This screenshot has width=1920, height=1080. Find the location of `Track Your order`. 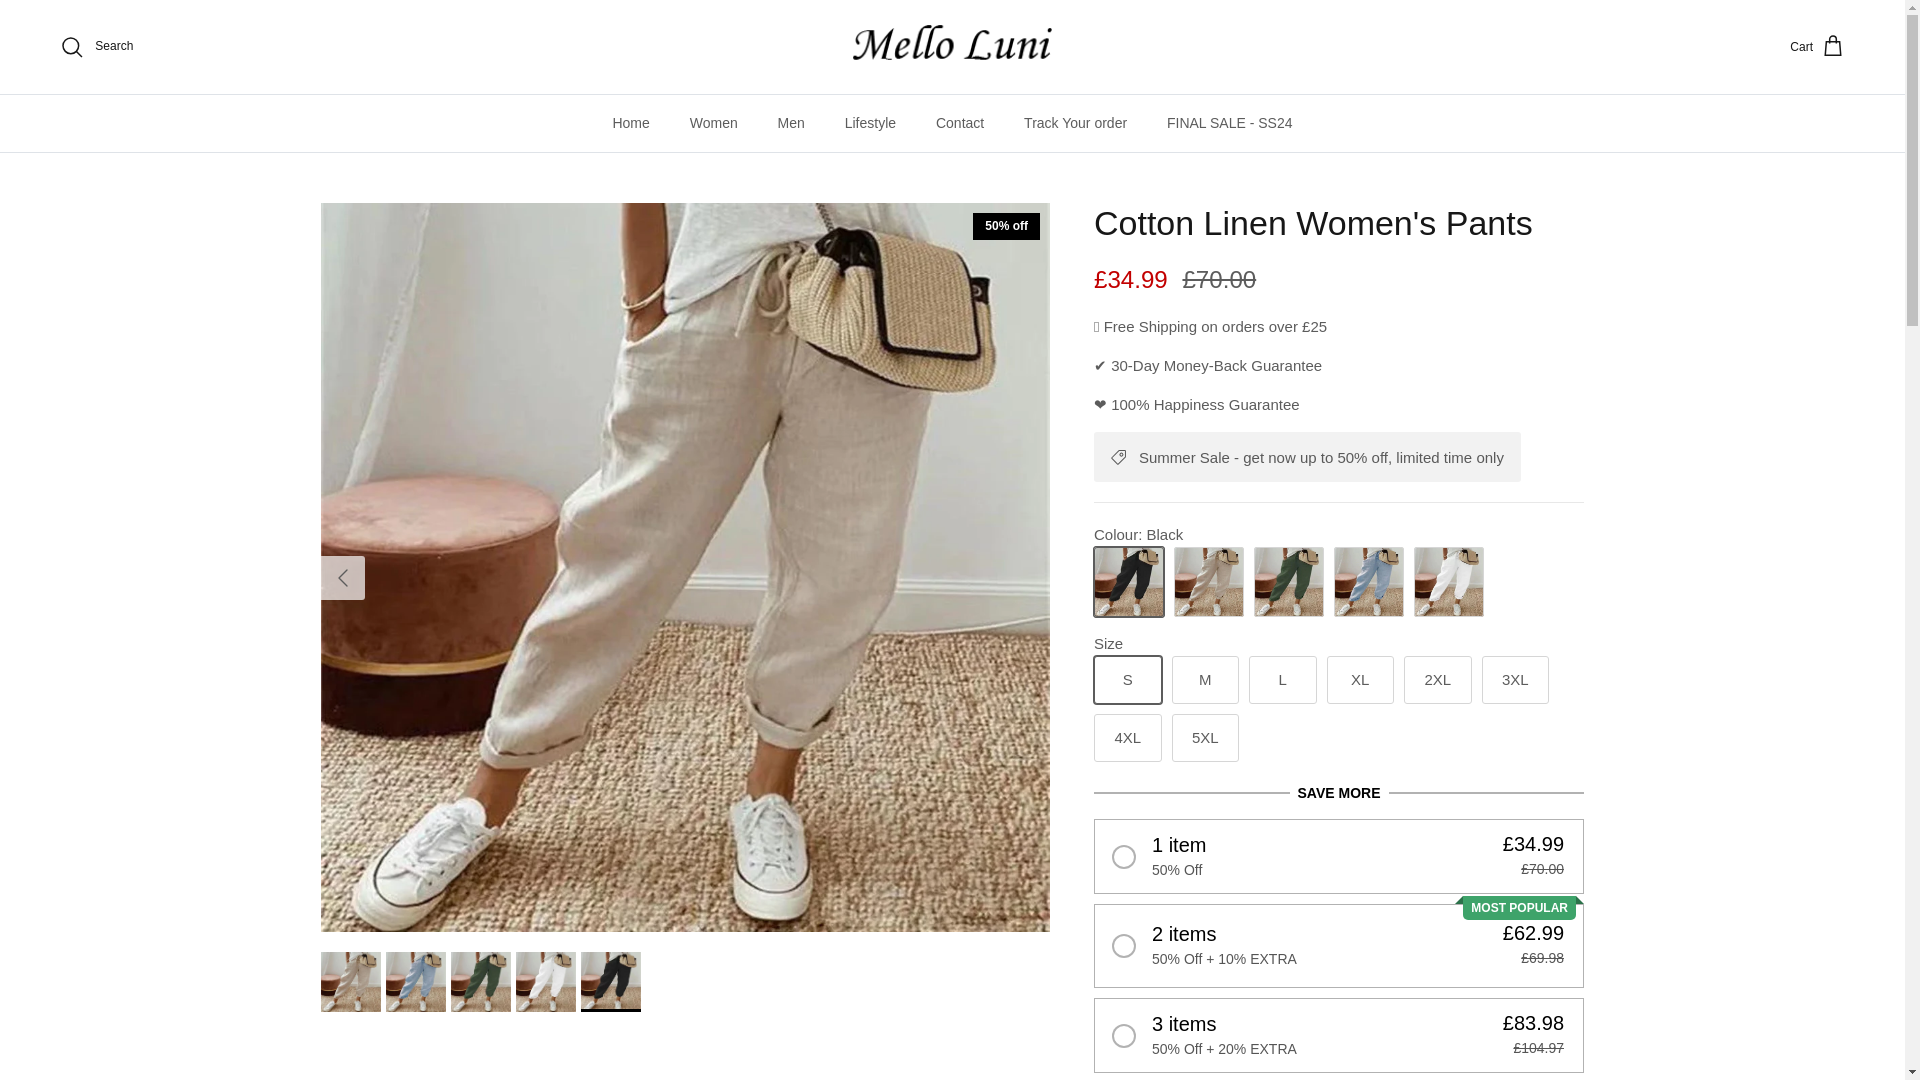

Track Your order is located at coordinates (1075, 124).